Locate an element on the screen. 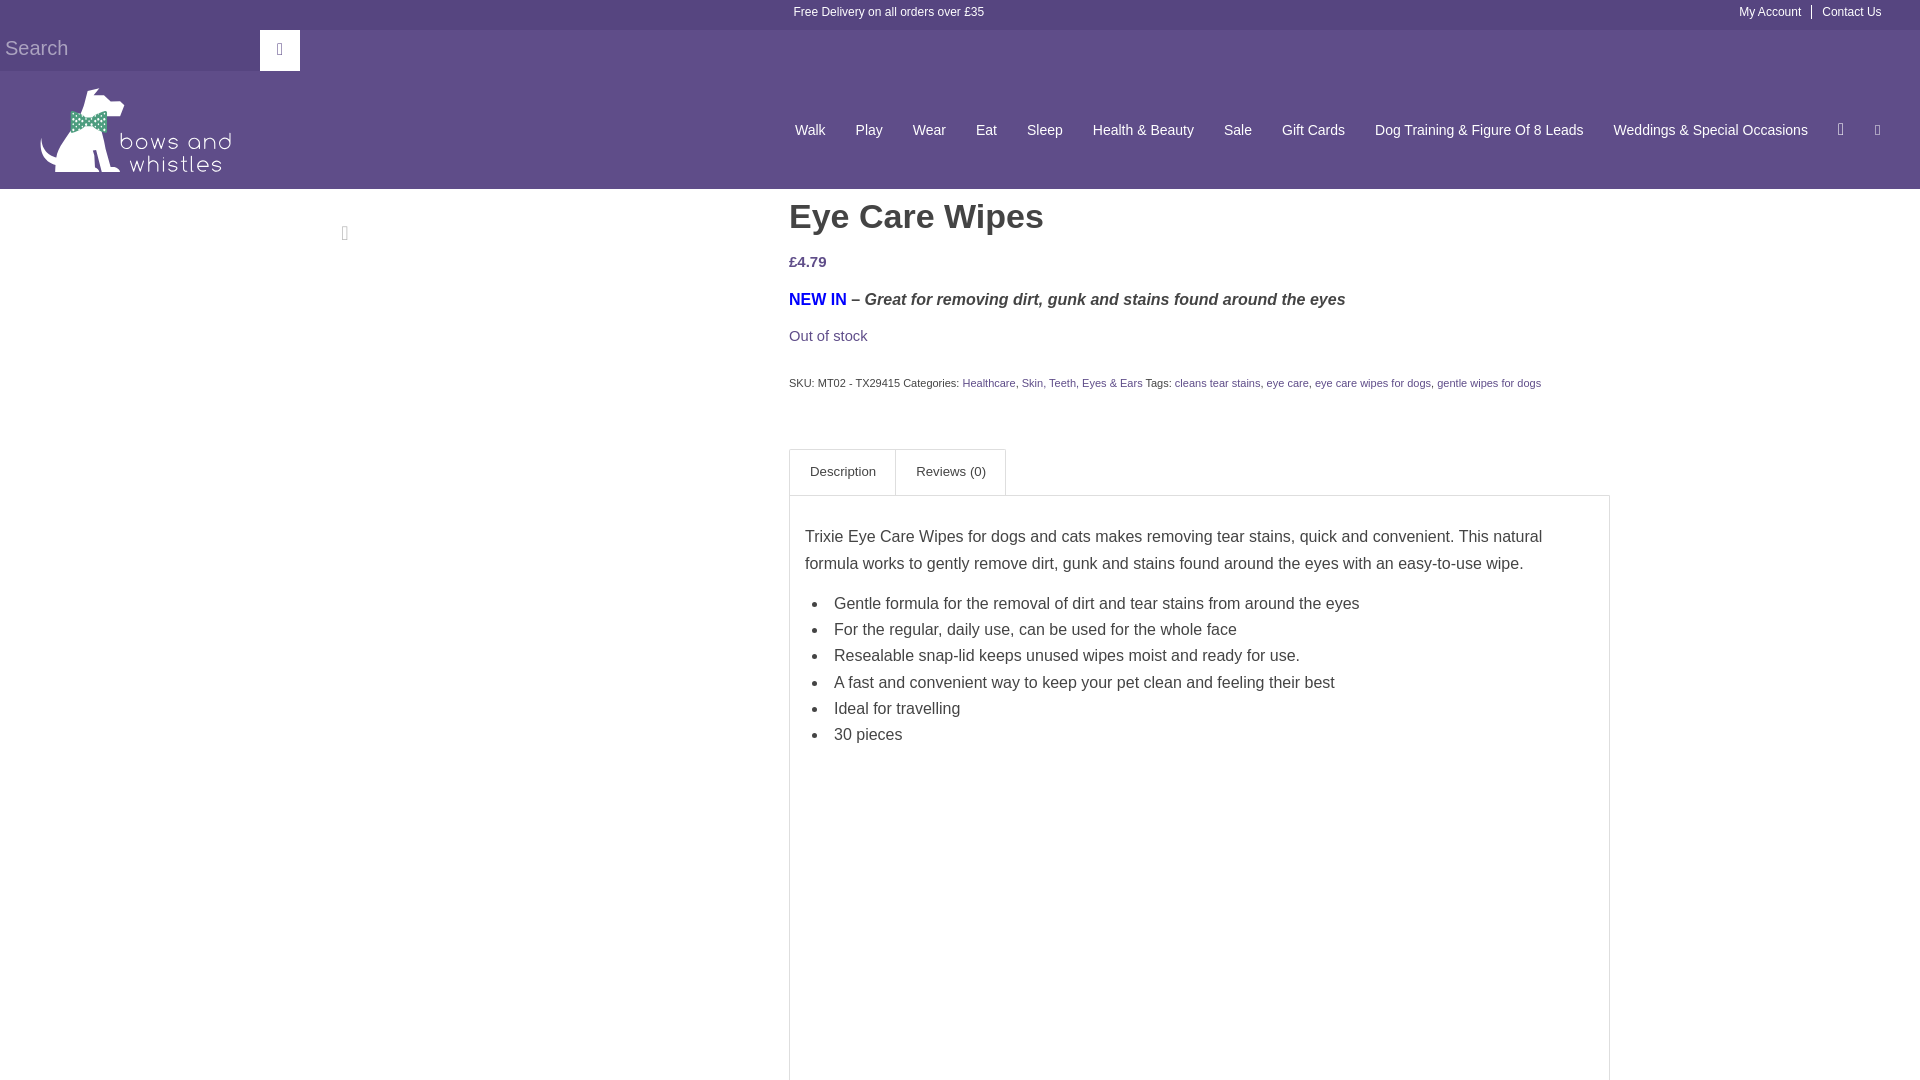 This screenshot has width=1920, height=1080. Contact Us is located at coordinates (1846, 12).